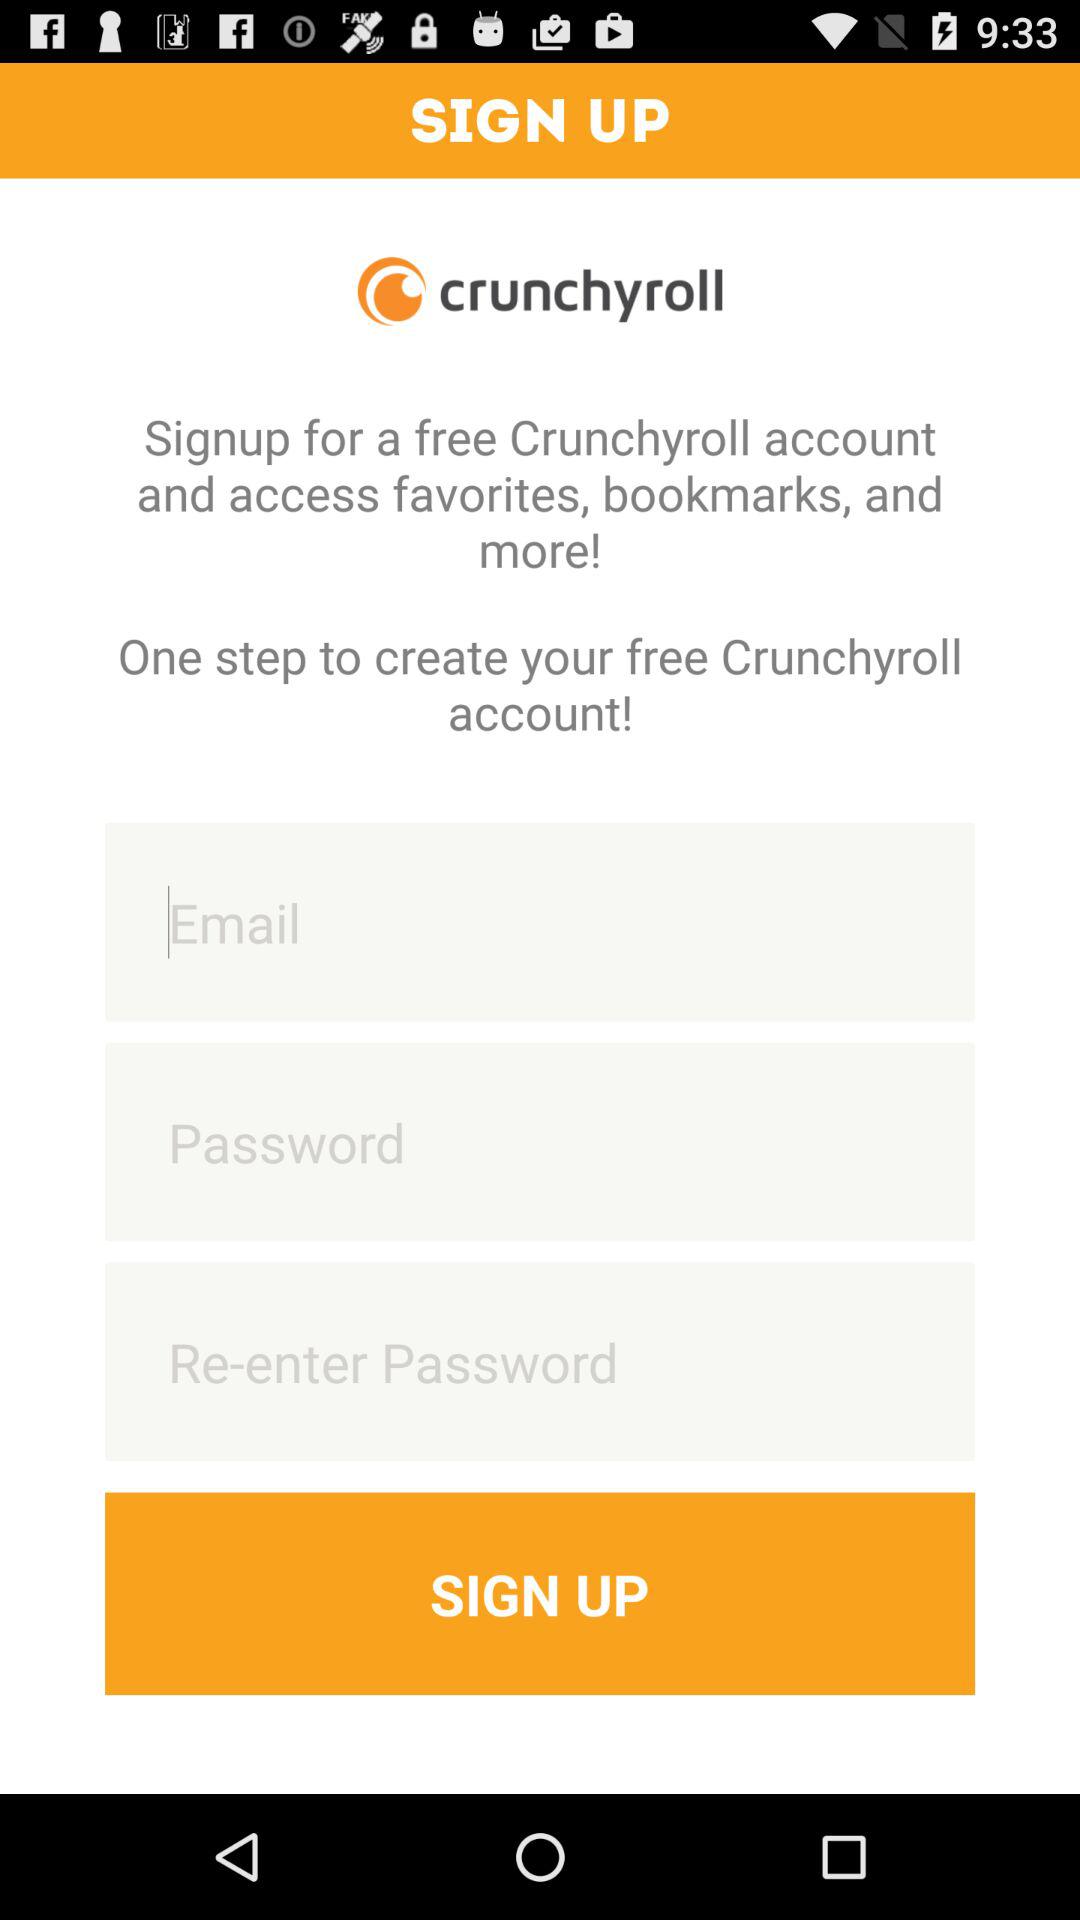  Describe the element at coordinates (540, 922) in the screenshot. I see `enter email address` at that location.